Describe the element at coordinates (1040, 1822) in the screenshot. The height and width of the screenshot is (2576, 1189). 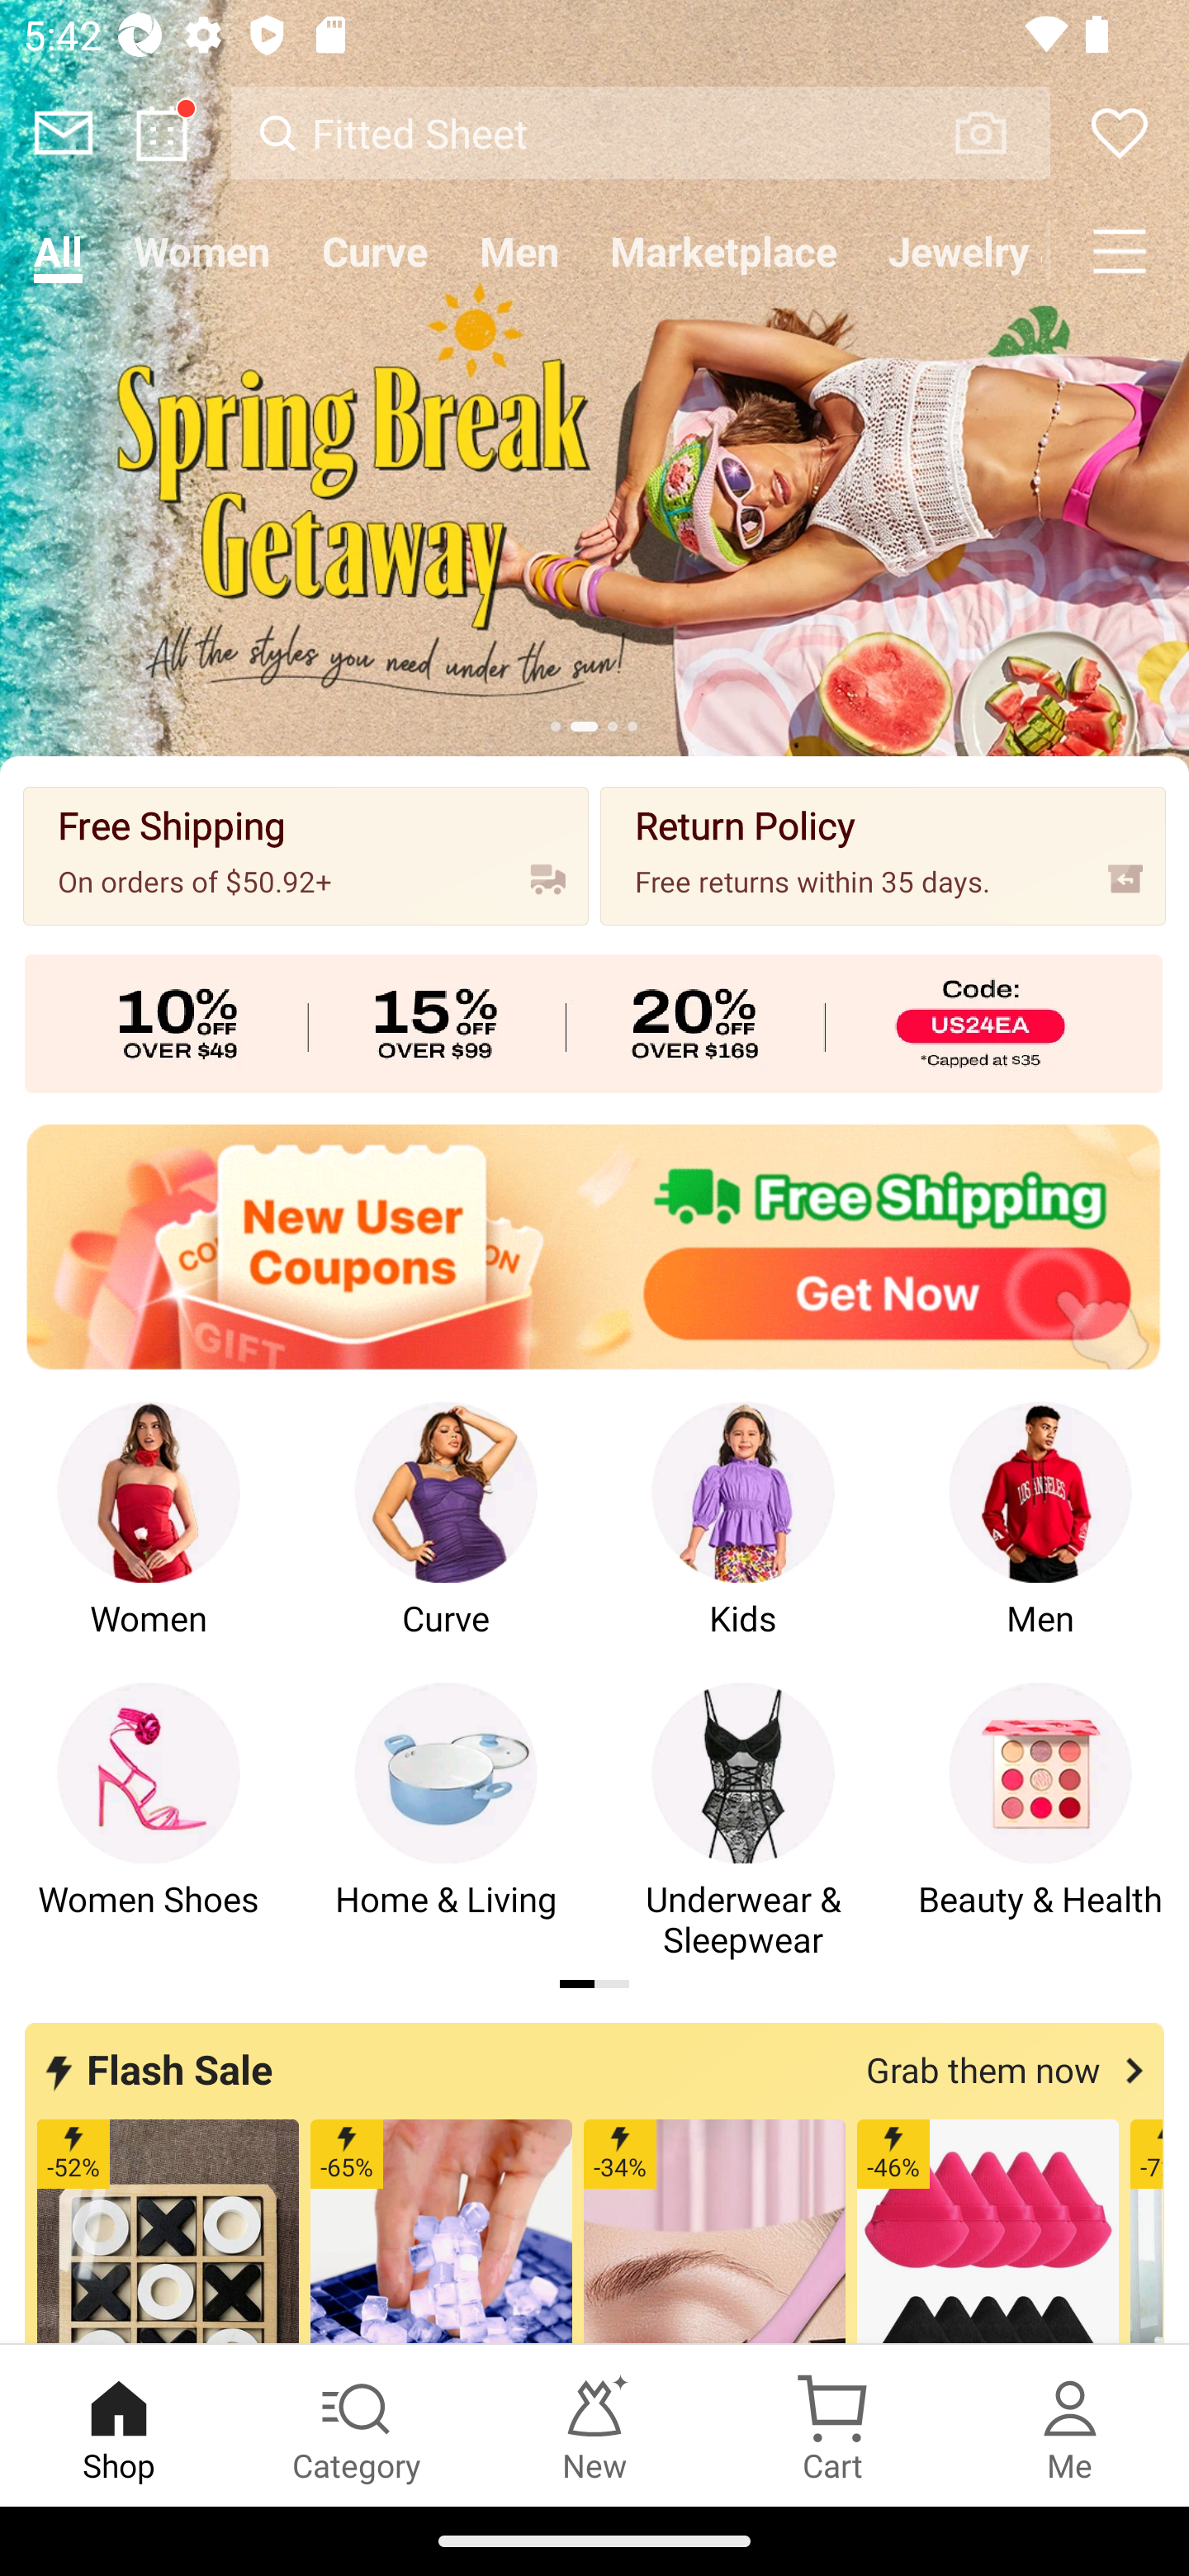
I see `Beauty & Health` at that location.